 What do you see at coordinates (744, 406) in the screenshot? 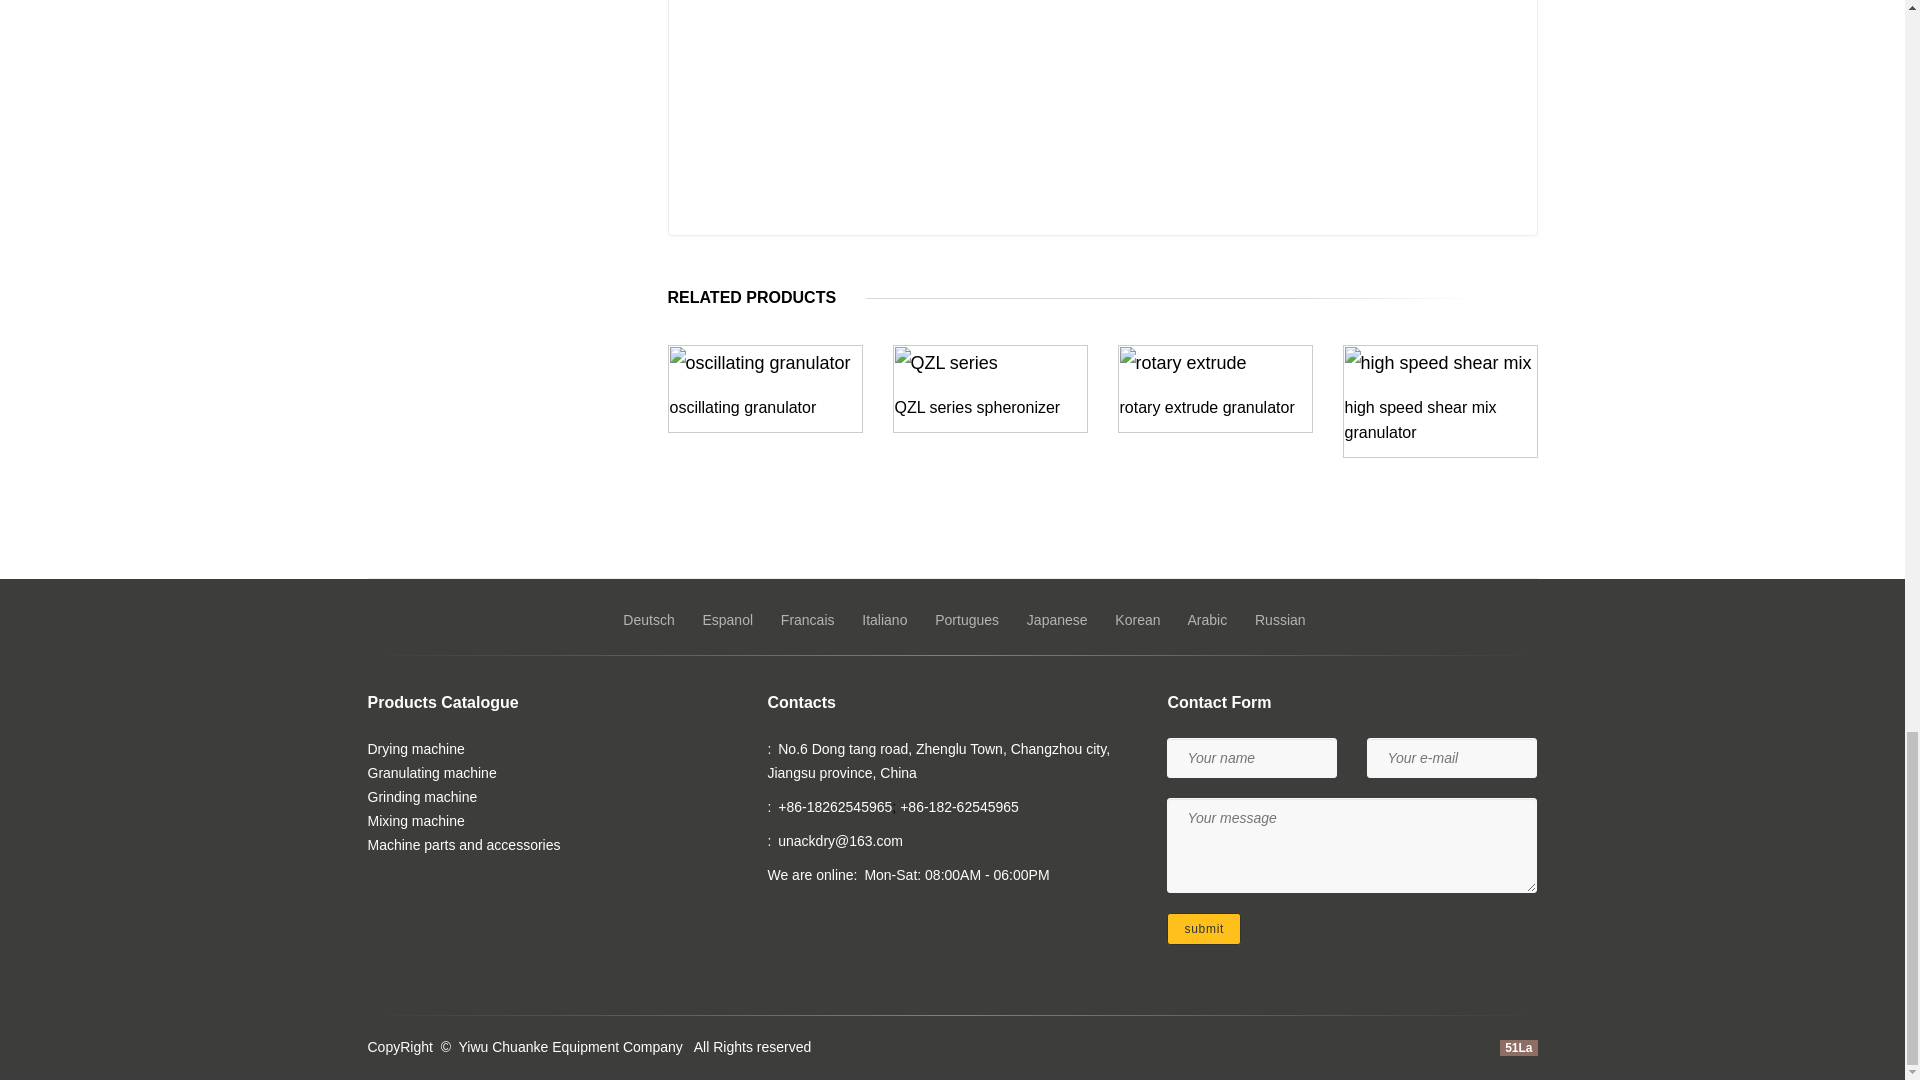
I see `oscillating granulator` at bounding box center [744, 406].